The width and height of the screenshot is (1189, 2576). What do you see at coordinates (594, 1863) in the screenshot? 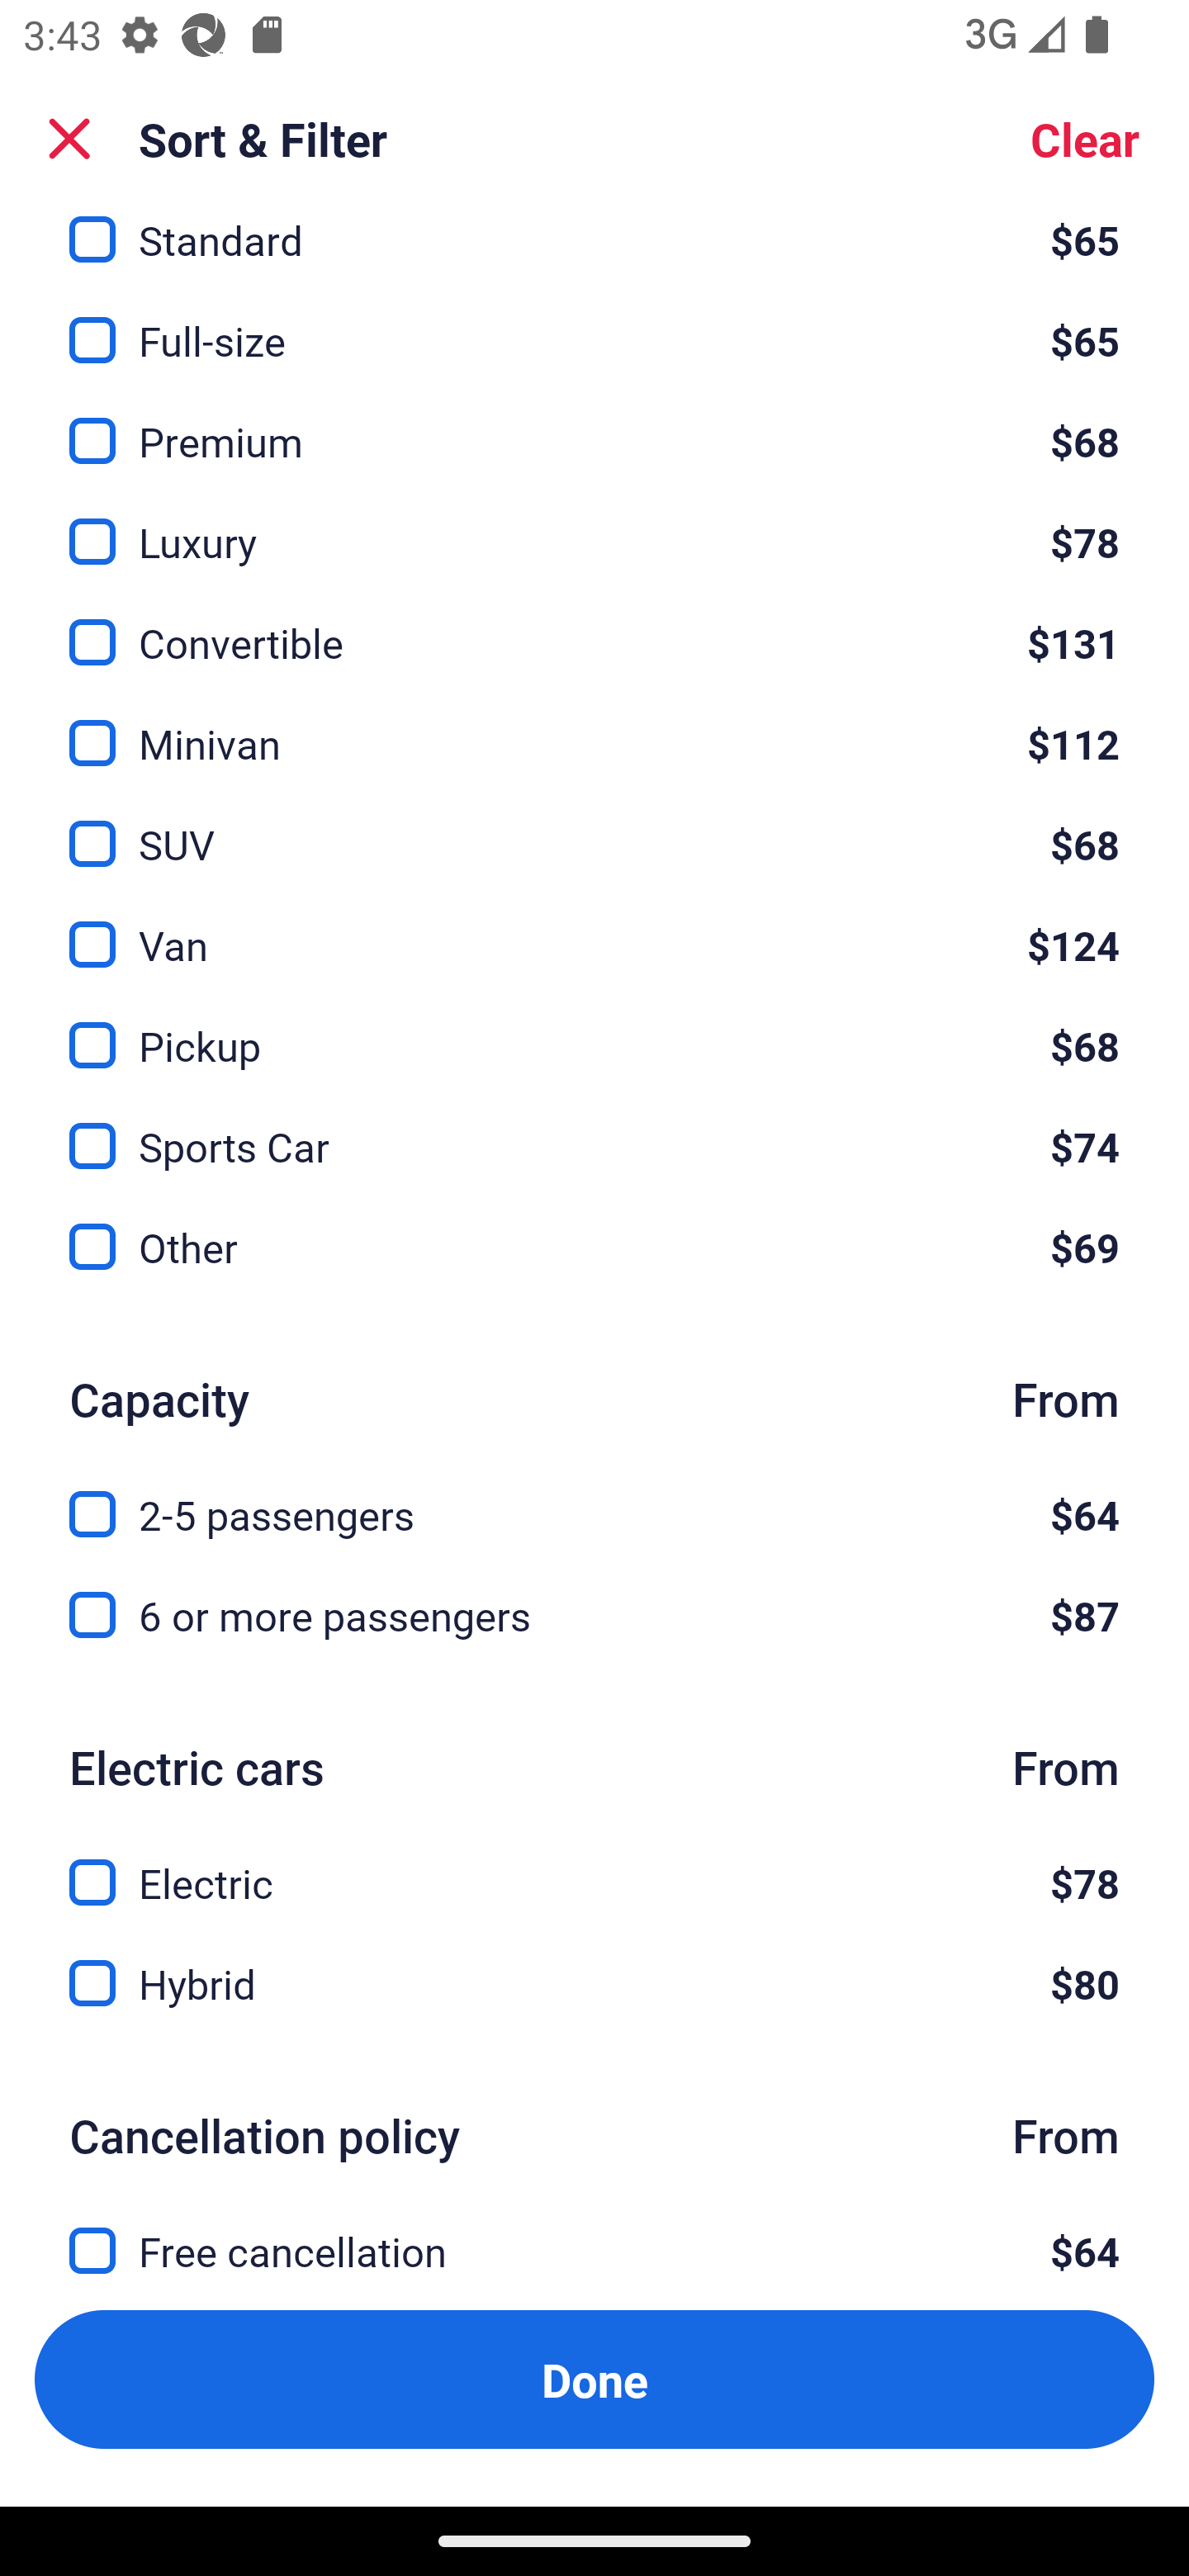
I see `Electric, $78 Electric $78` at bounding box center [594, 1863].